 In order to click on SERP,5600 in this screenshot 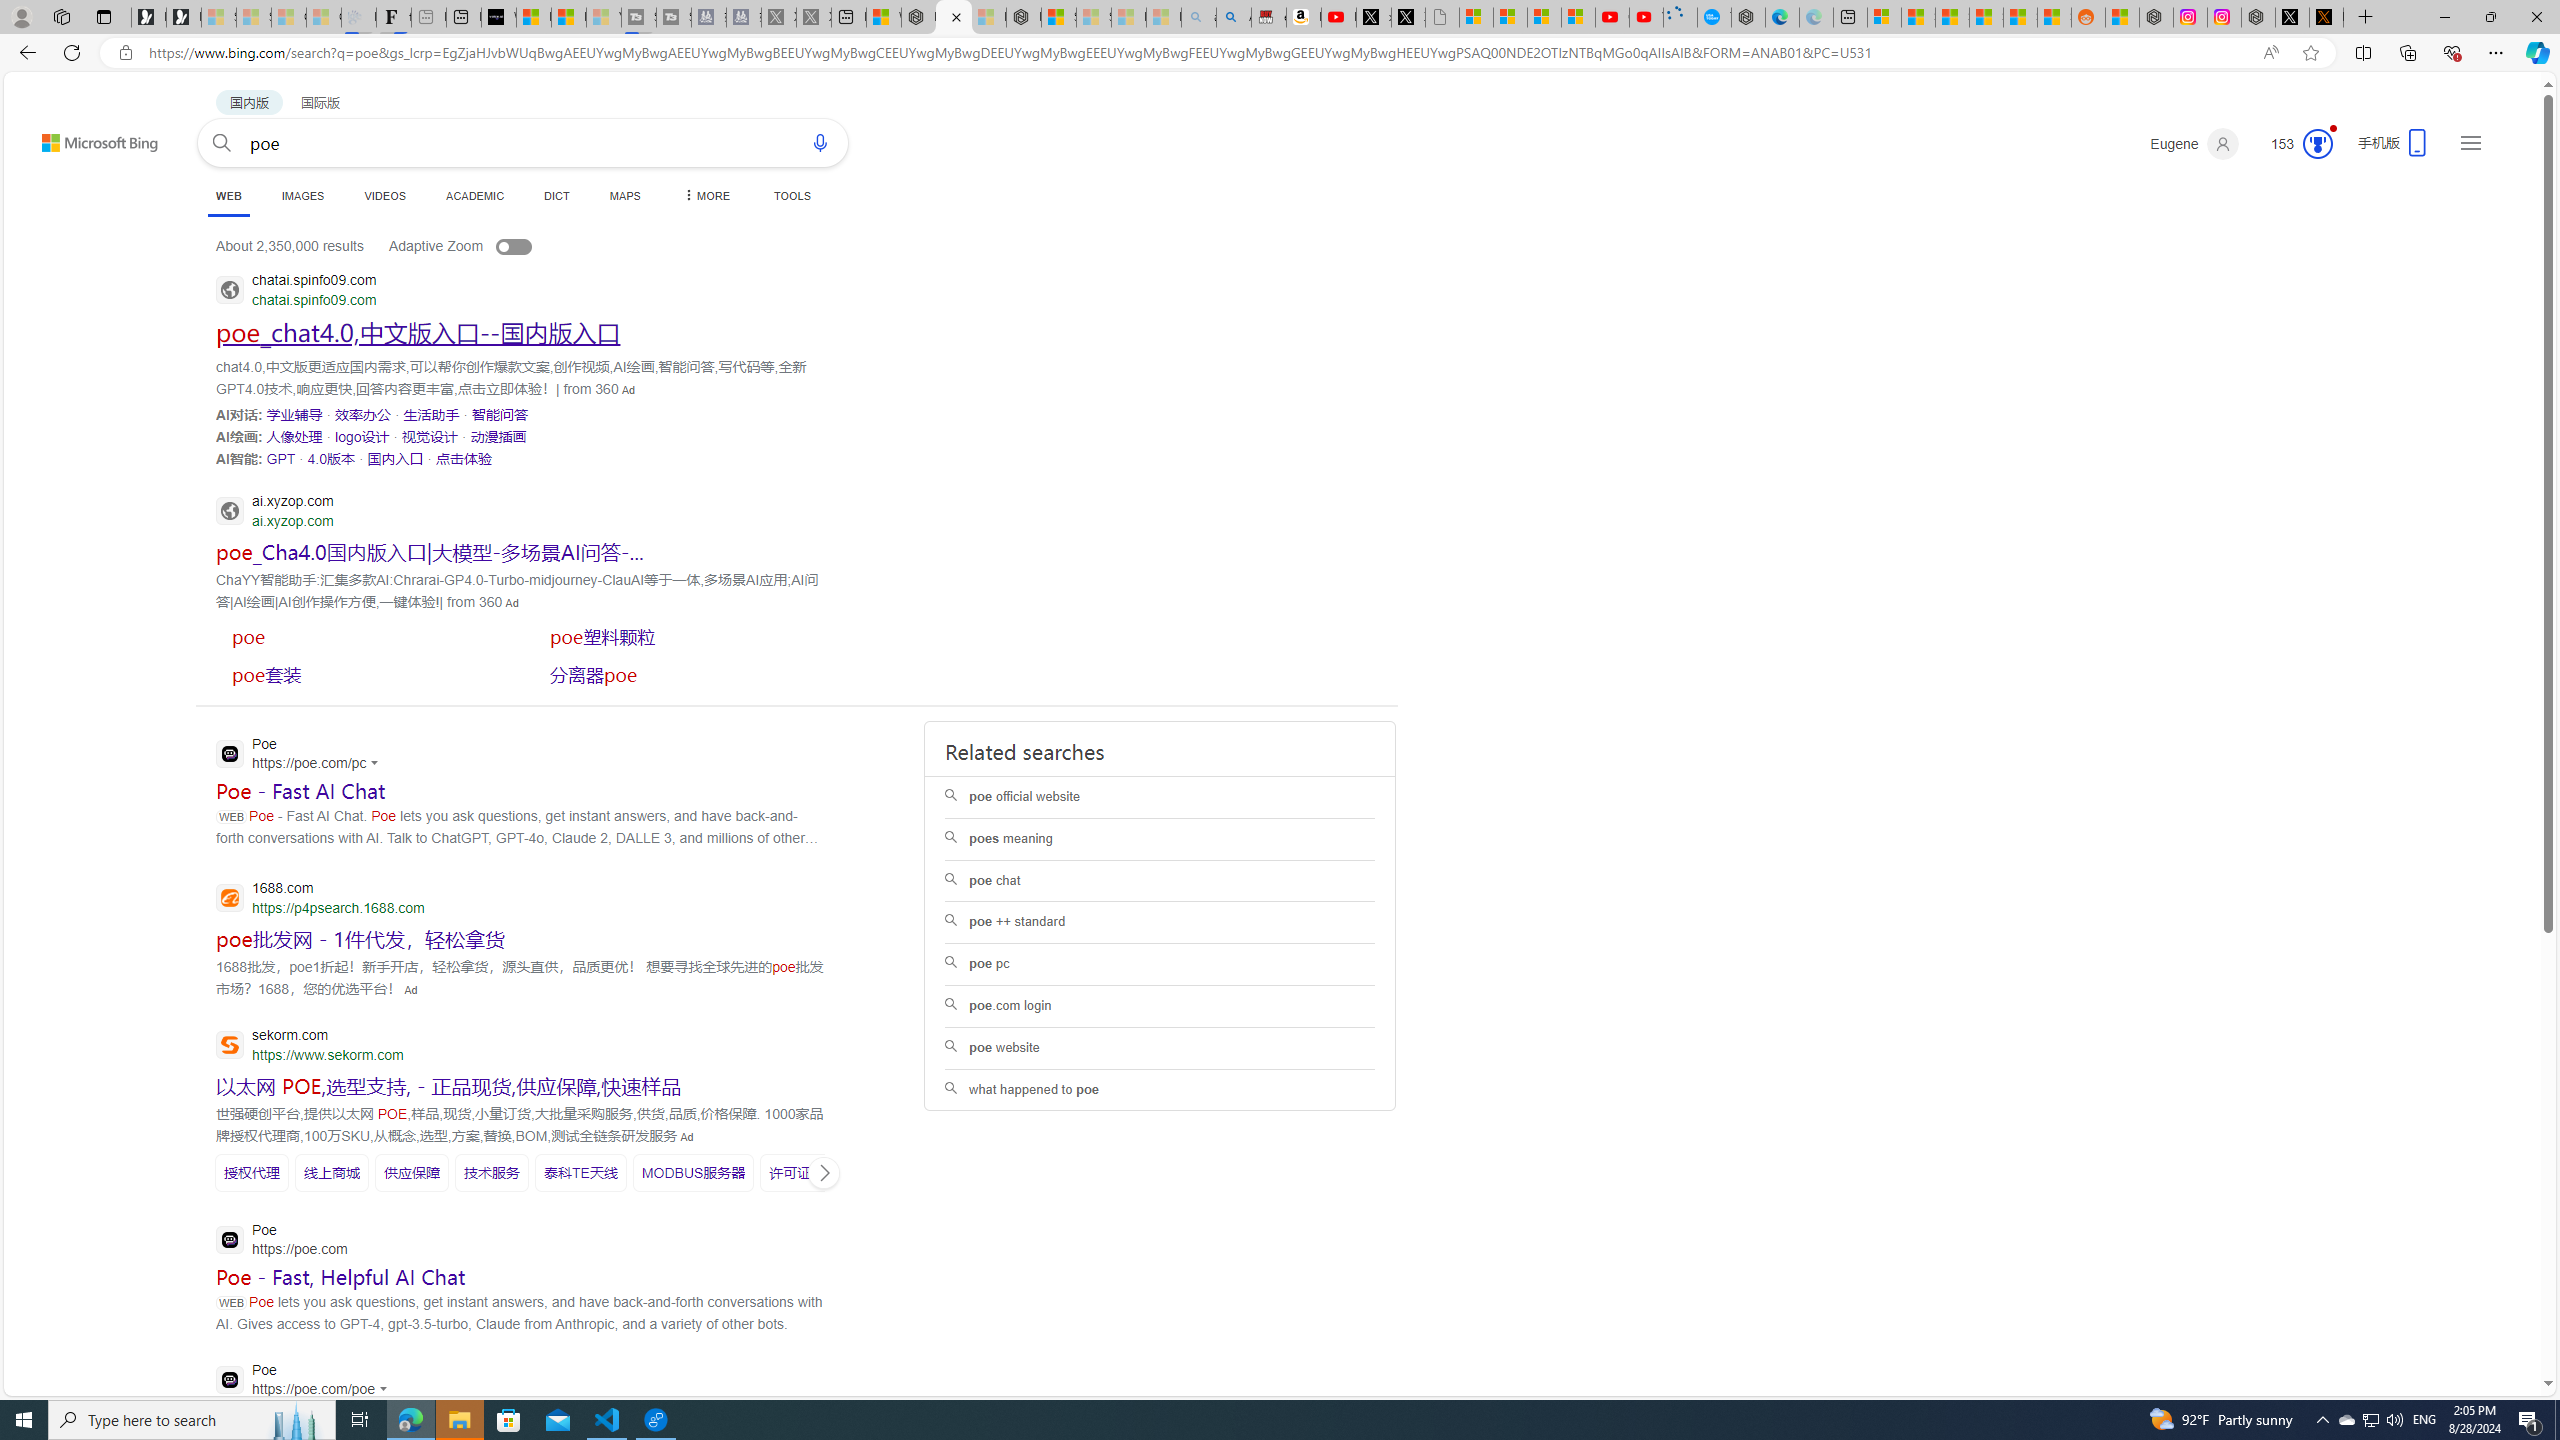, I will do `click(692, 1173)`.